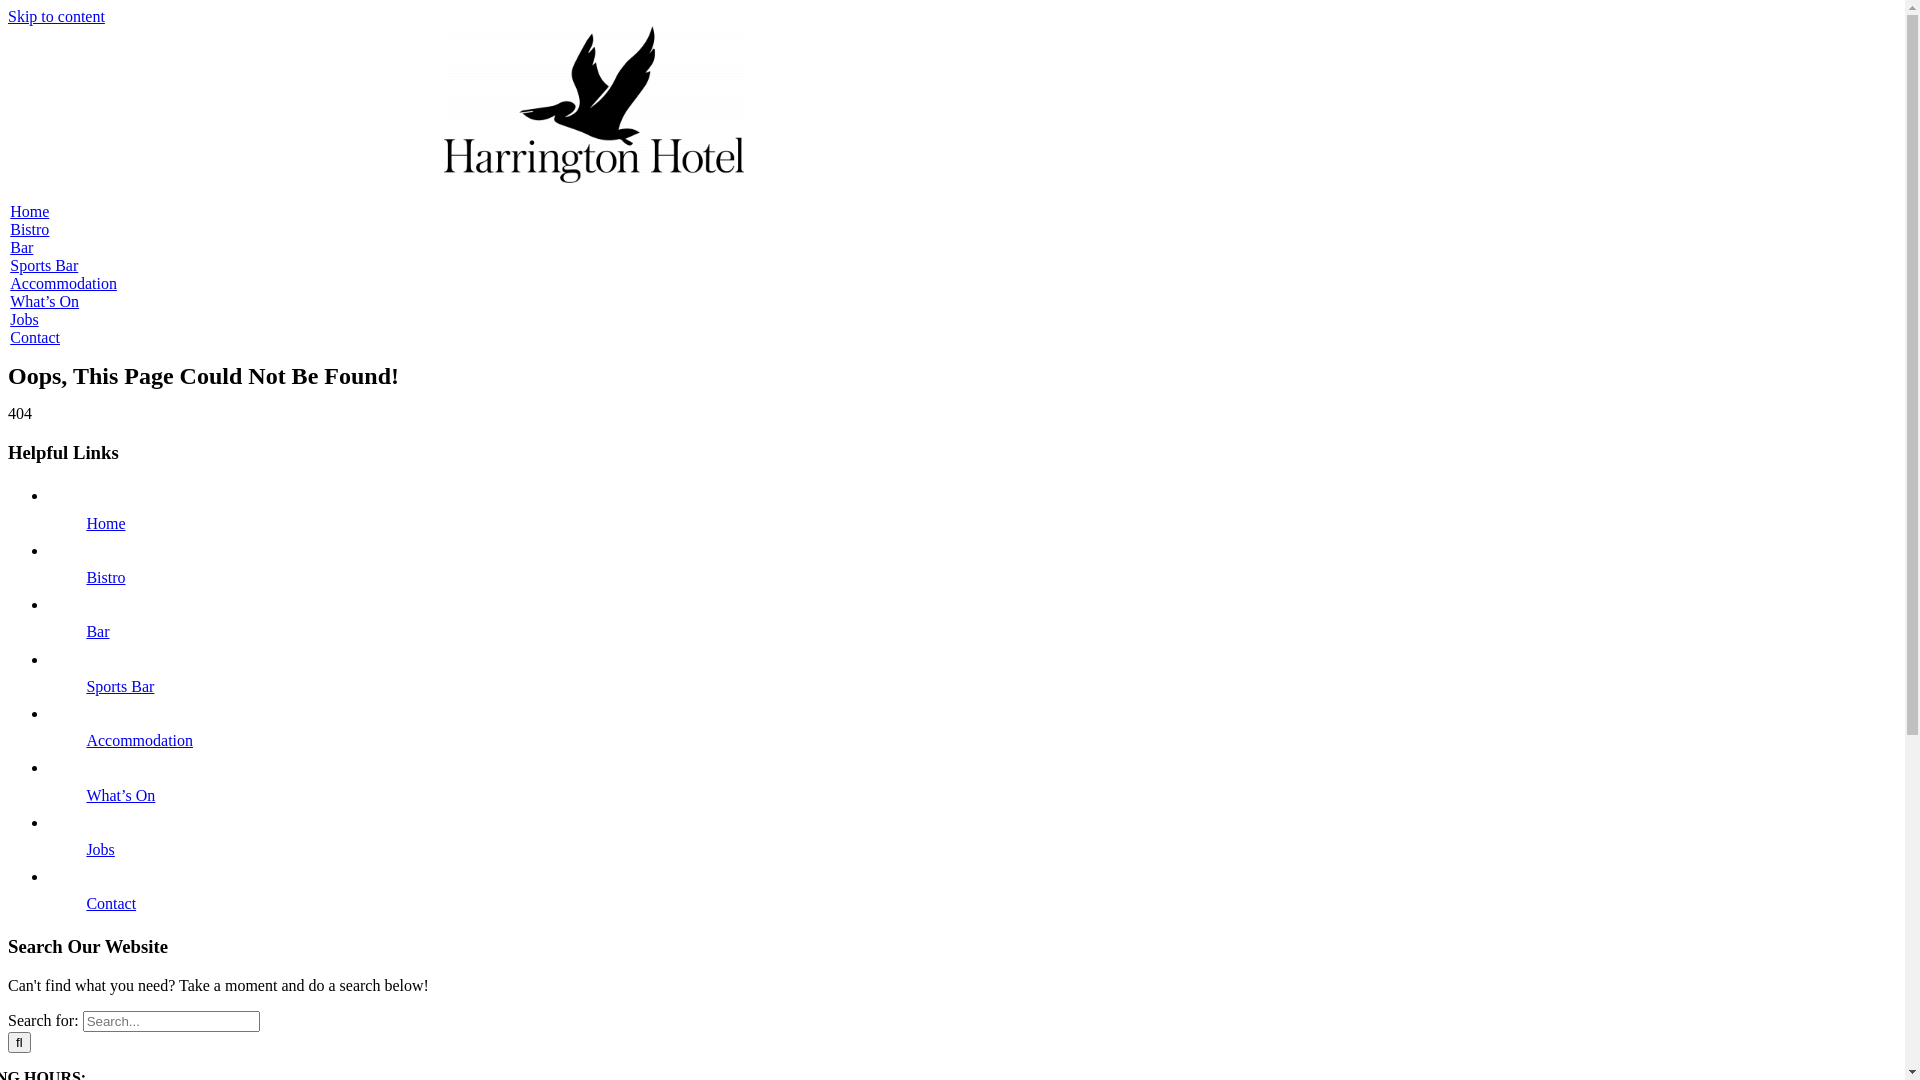 The height and width of the screenshot is (1080, 1920). Describe the element at coordinates (98, 632) in the screenshot. I see `Bar` at that location.